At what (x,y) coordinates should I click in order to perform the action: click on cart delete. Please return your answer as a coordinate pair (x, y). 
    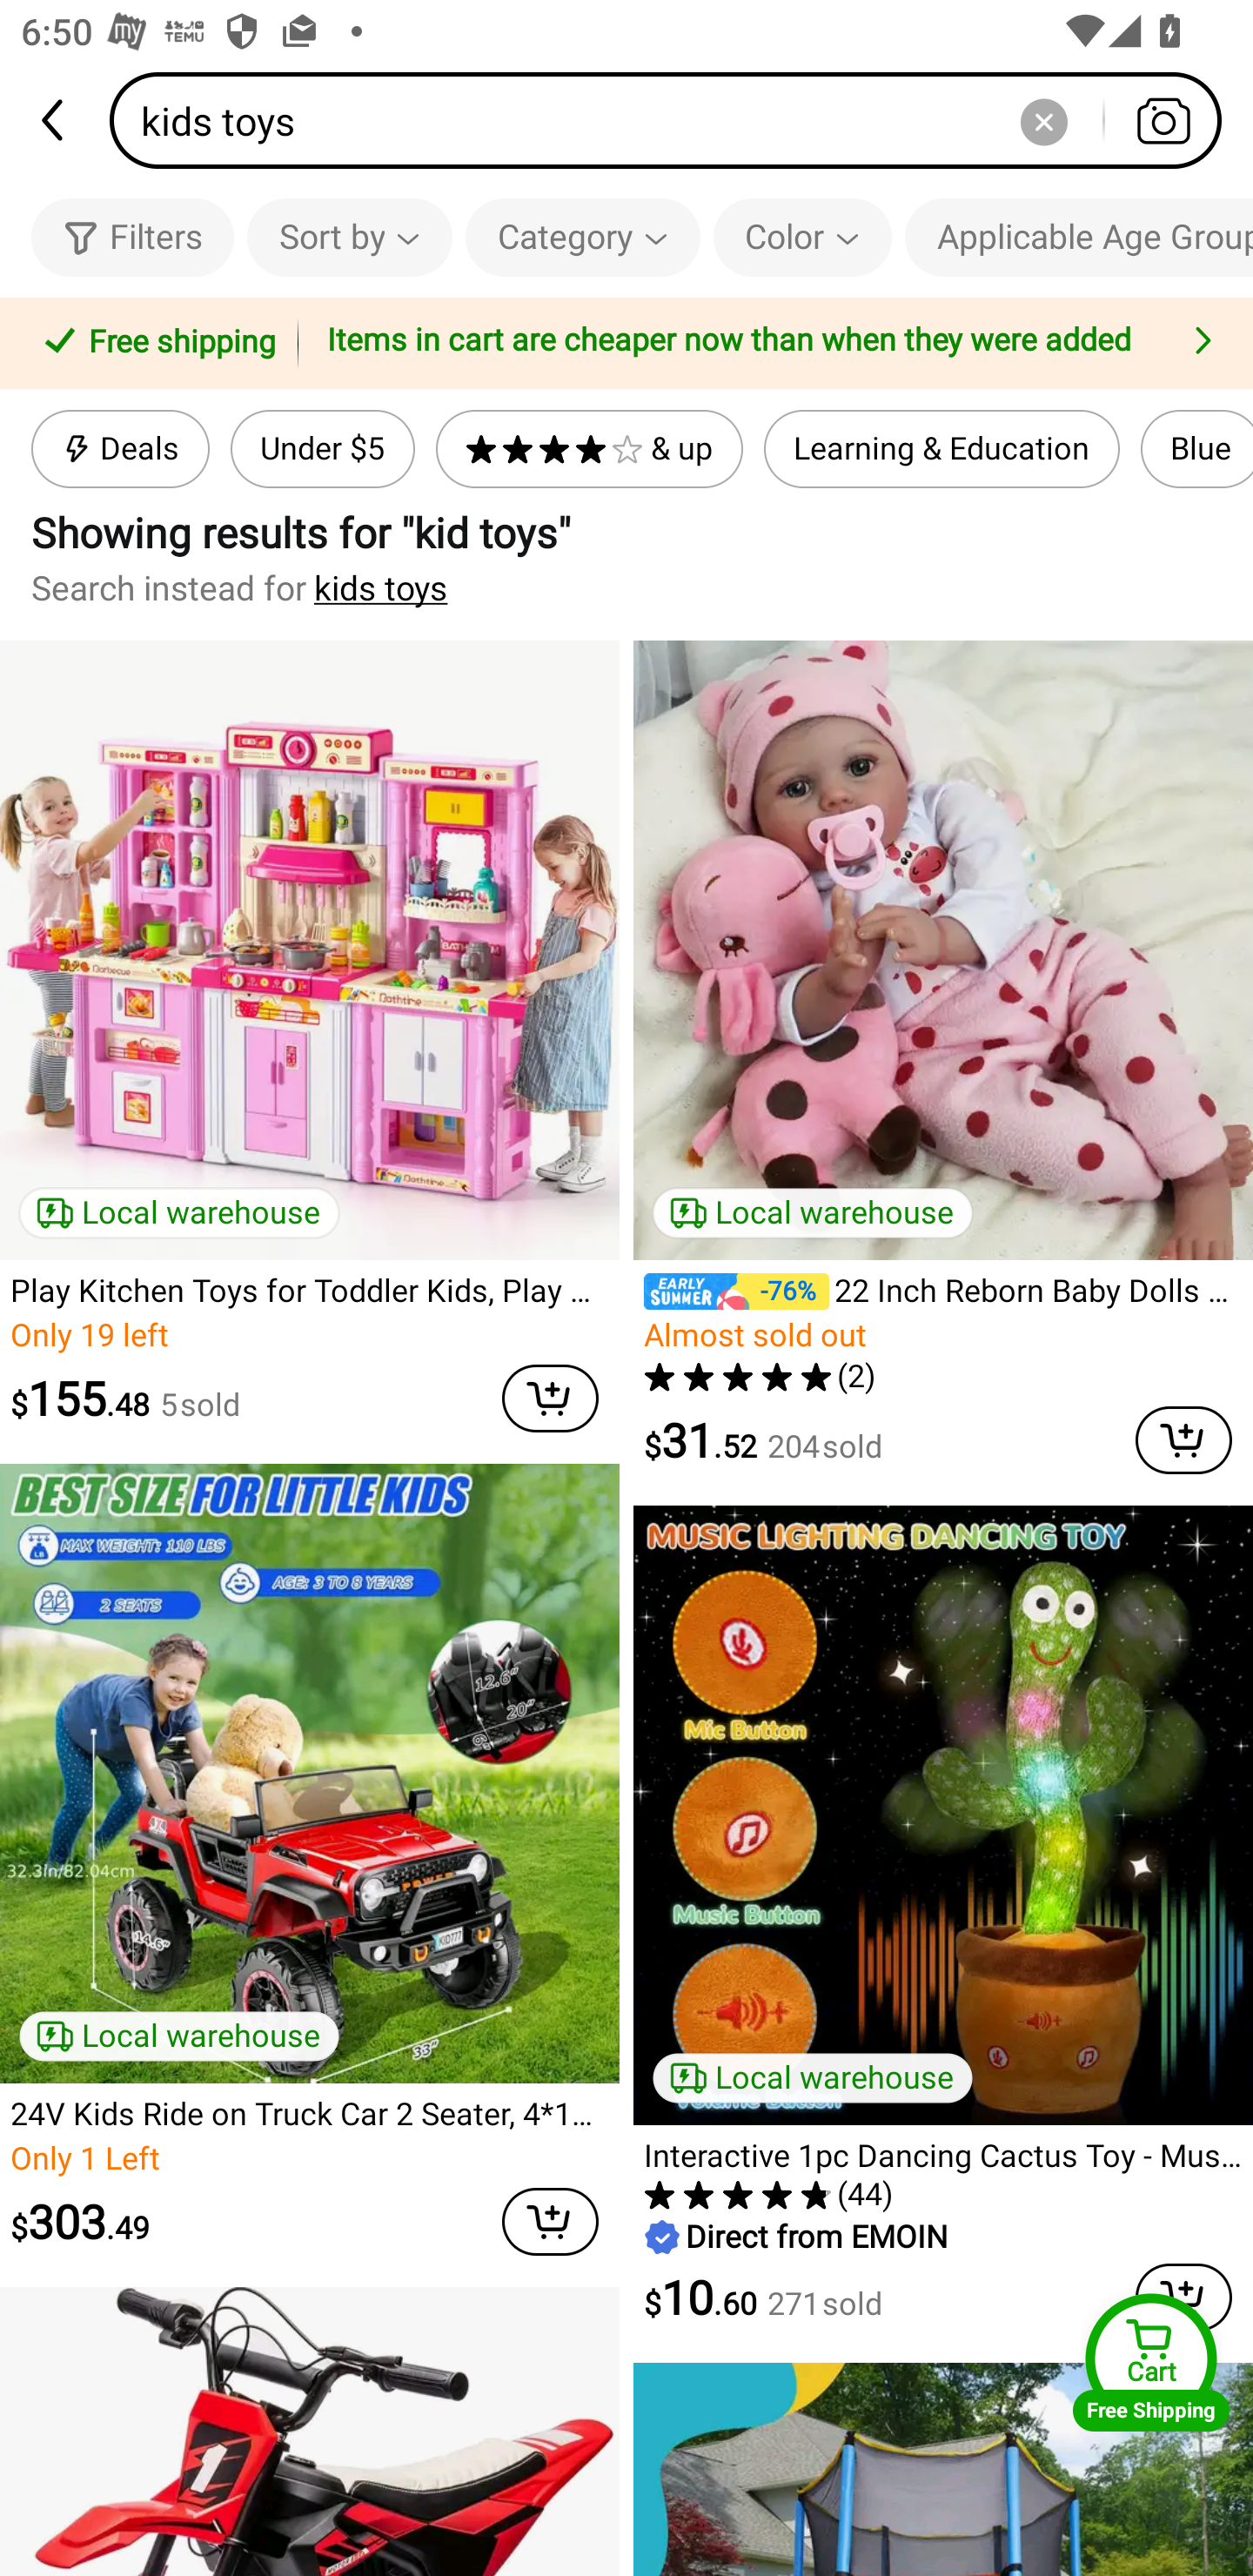
    Looking at the image, I should click on (1183, 1439).